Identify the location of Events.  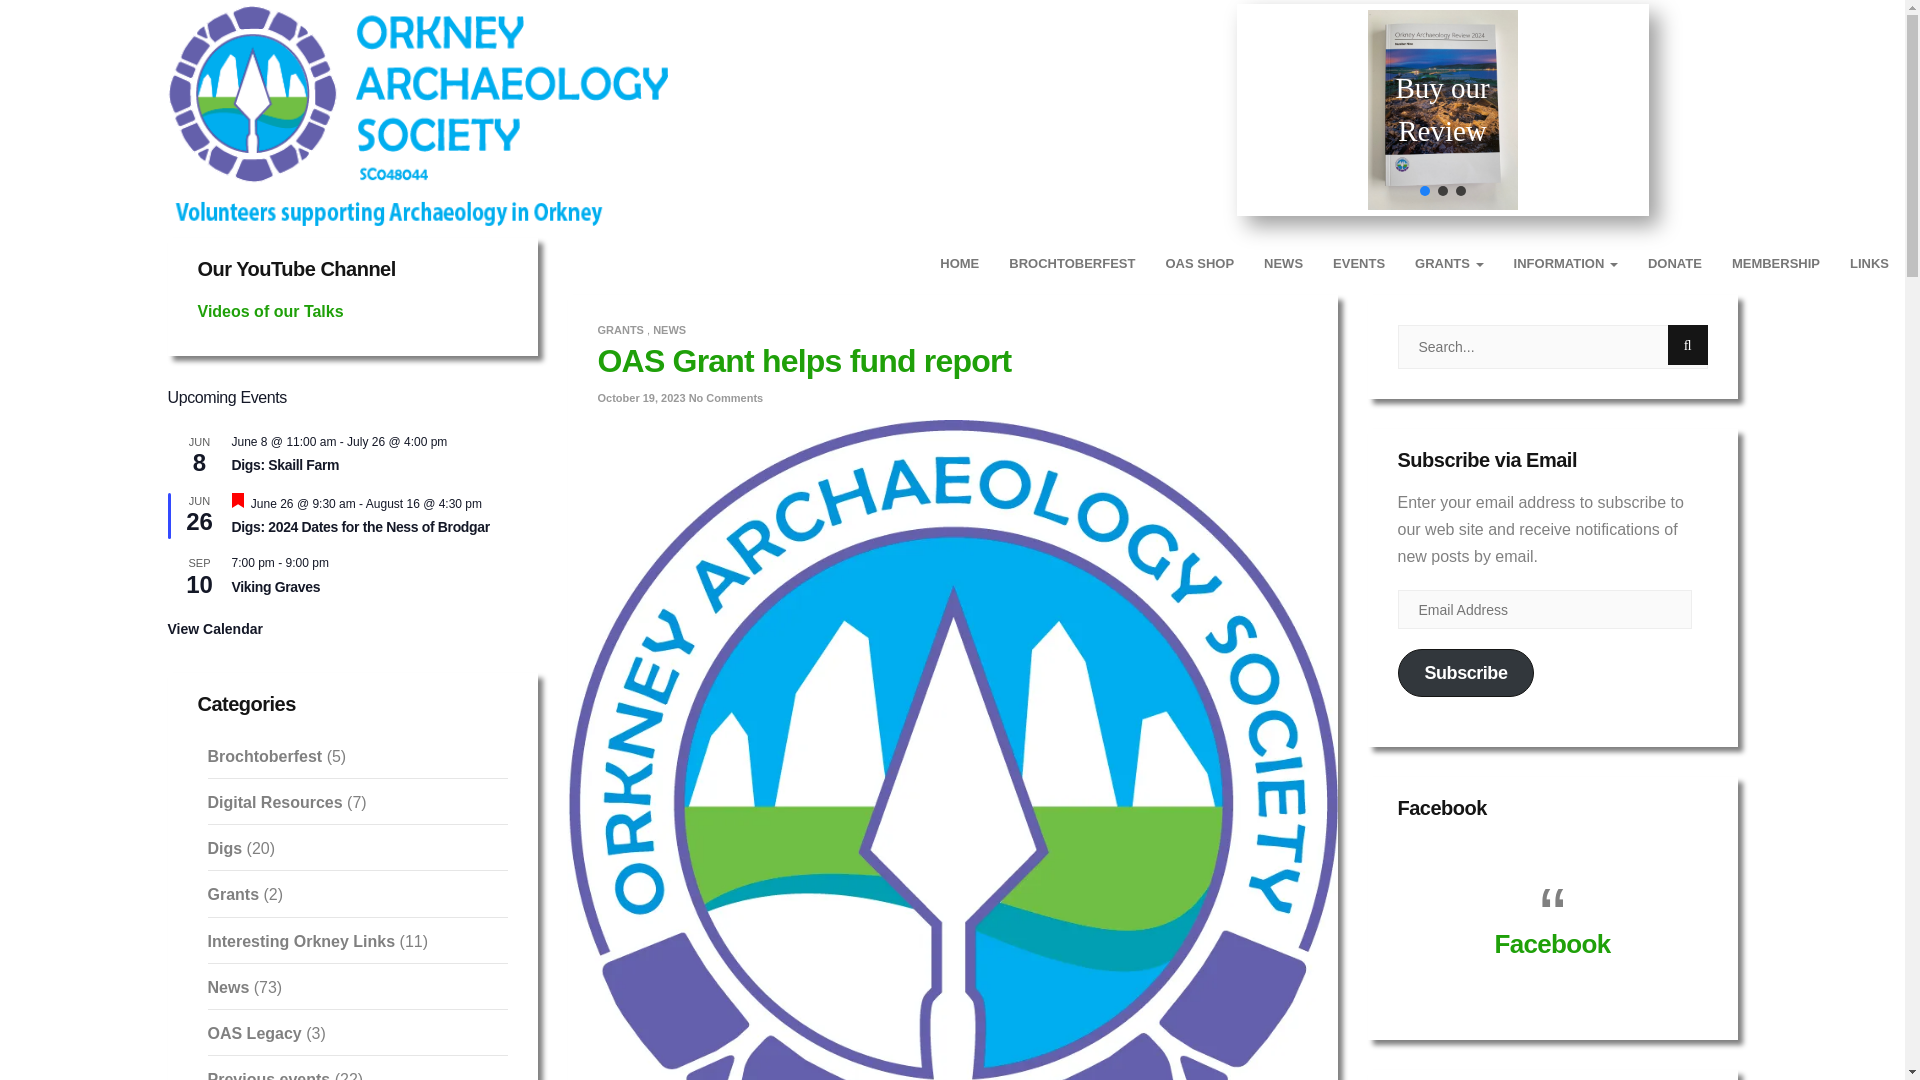
(1358, 264).